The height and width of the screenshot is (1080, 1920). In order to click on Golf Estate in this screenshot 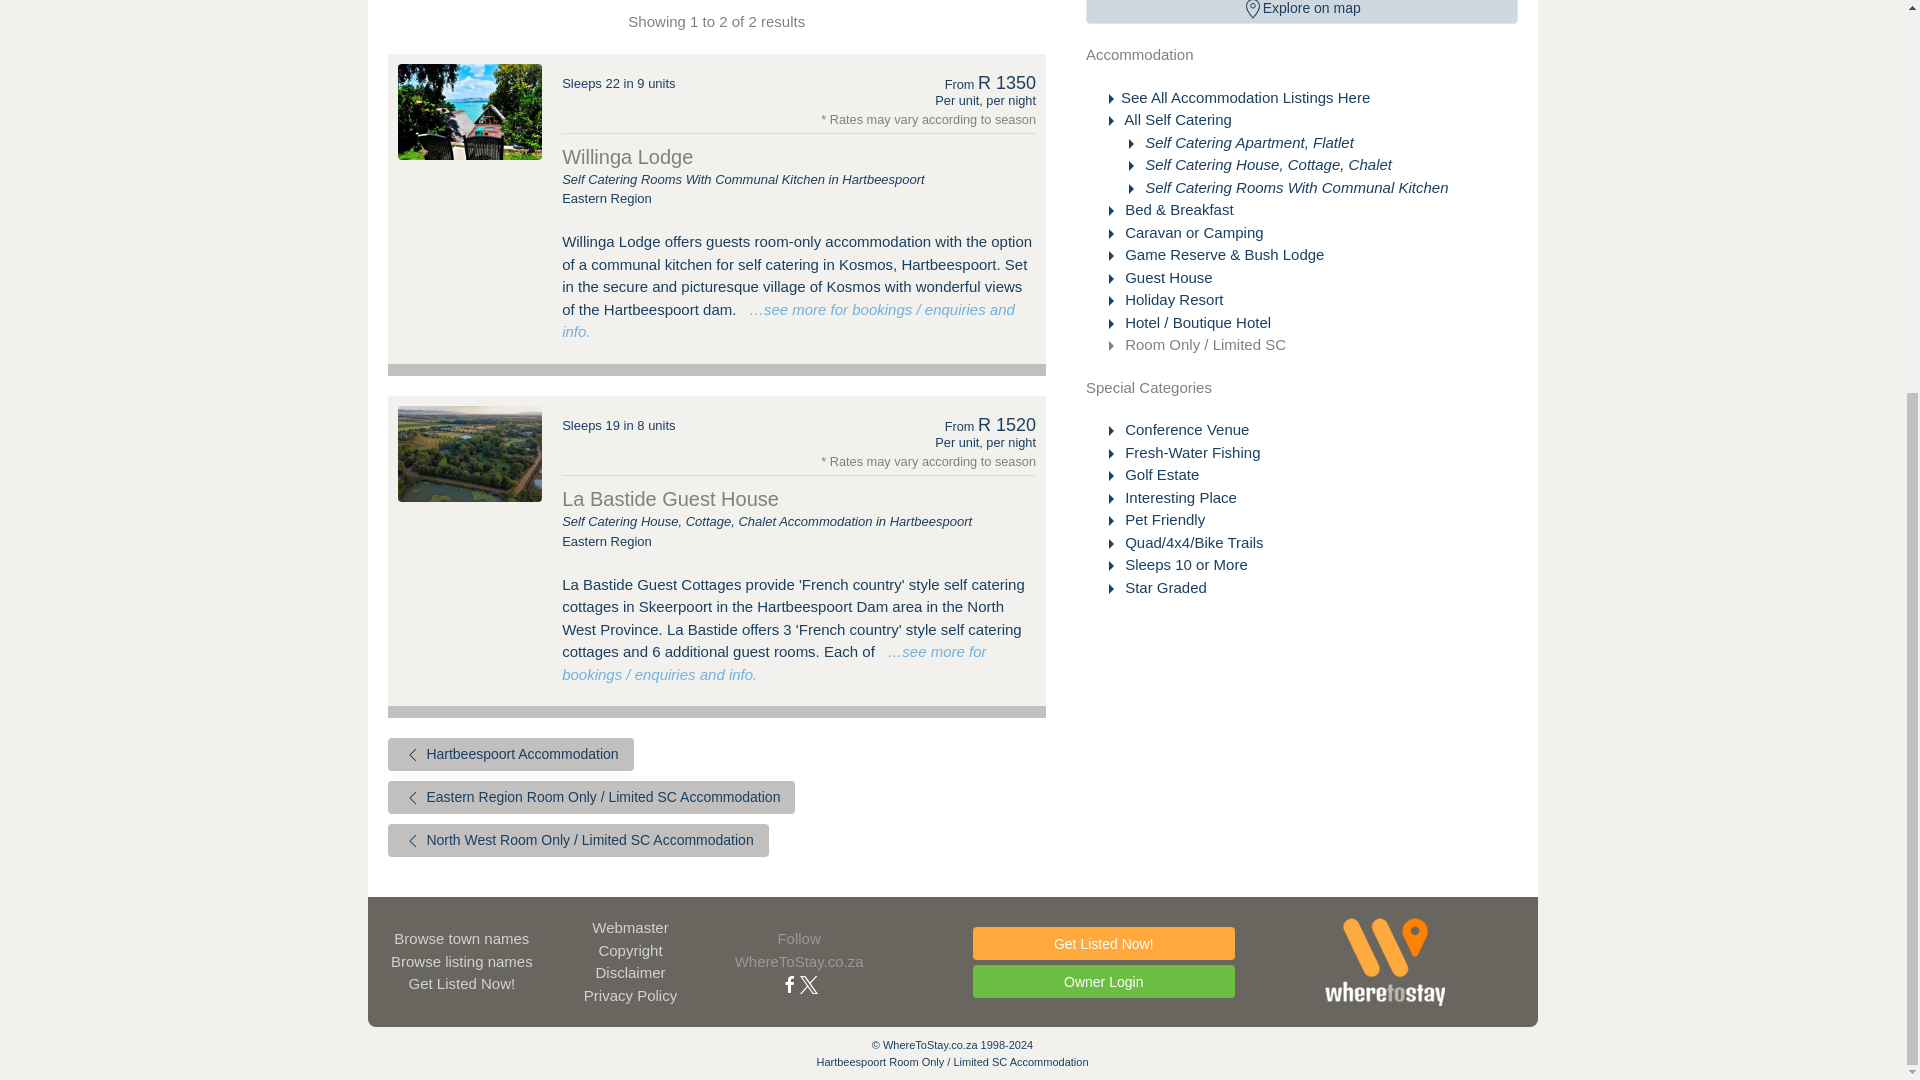, I will do `click(1160, 474)`.